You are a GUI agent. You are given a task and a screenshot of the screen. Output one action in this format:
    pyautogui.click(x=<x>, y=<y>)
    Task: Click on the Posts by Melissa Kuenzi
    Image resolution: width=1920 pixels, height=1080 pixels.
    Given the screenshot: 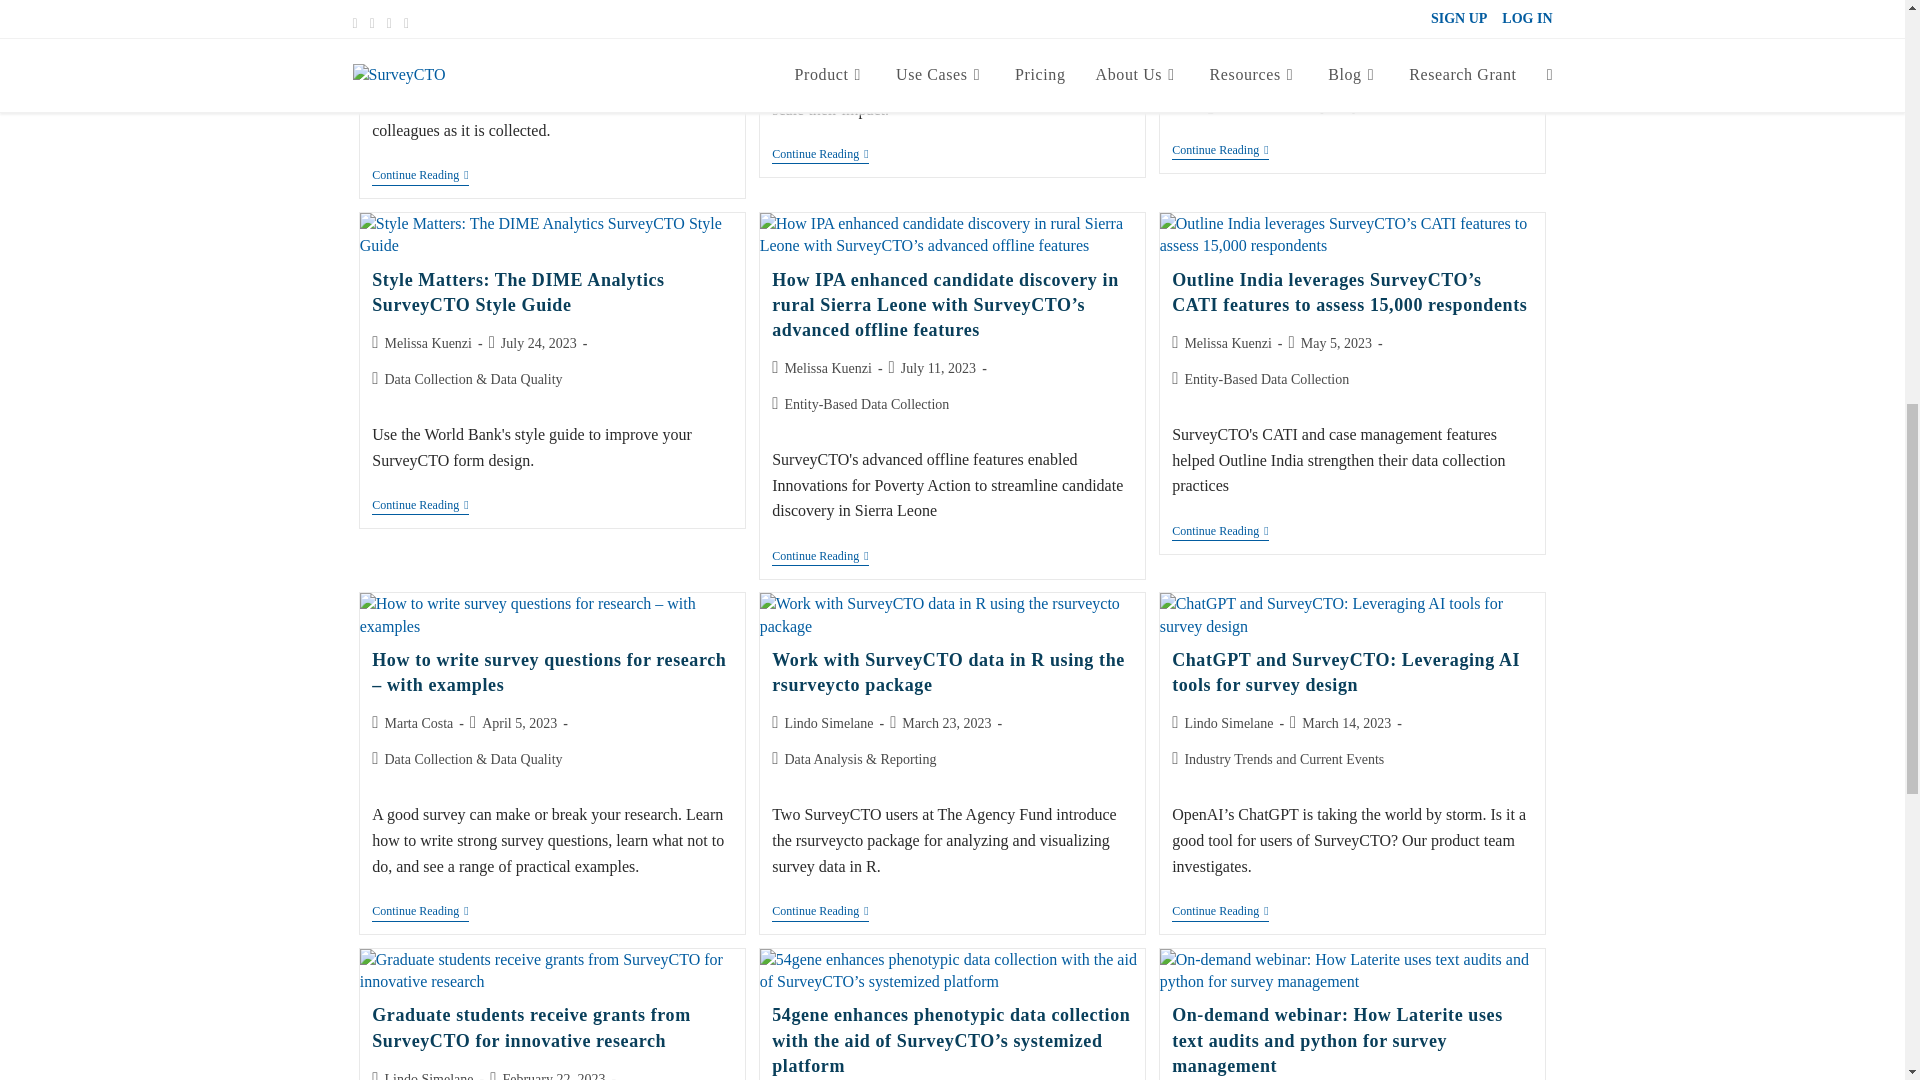 What is the action you would take?
    pyautogui.click(x=1228, y=343)
    